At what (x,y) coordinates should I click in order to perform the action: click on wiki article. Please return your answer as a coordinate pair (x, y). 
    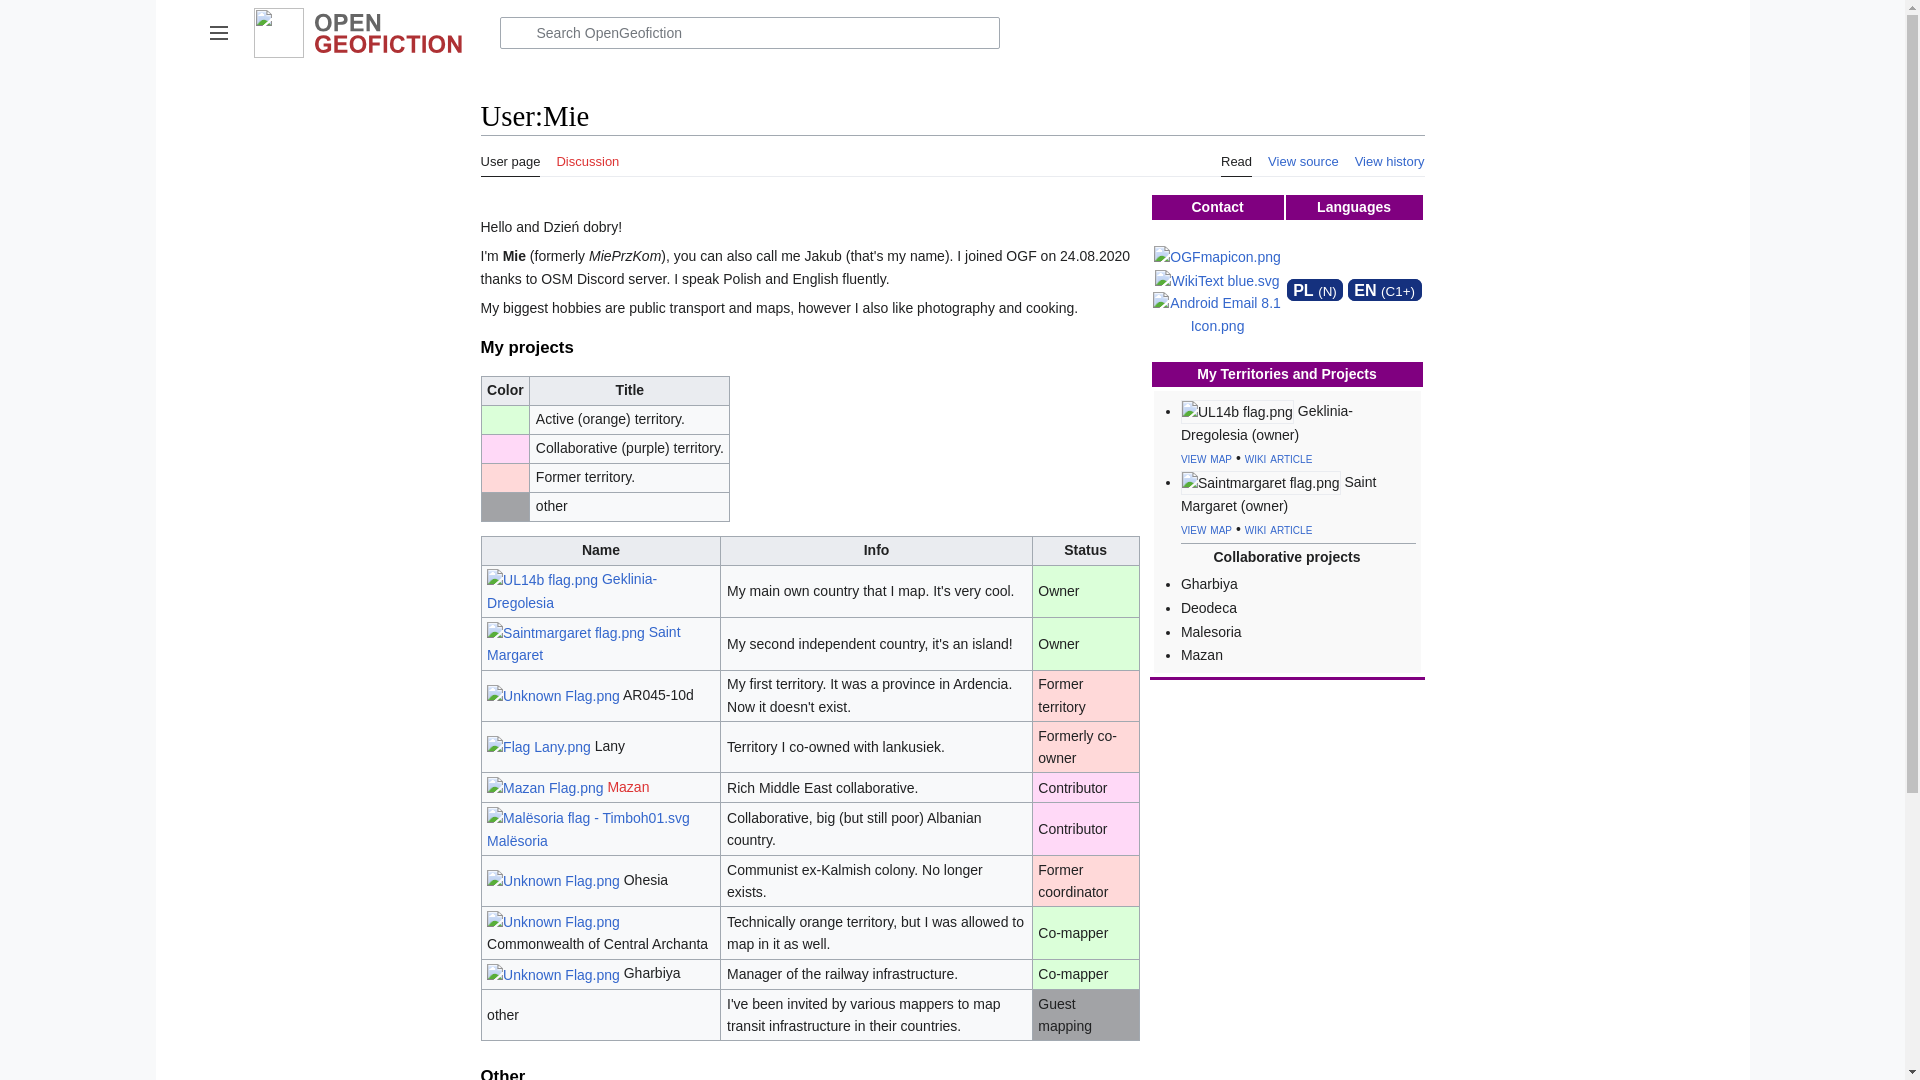
    Looking at the image, I should click on (1278, 527).